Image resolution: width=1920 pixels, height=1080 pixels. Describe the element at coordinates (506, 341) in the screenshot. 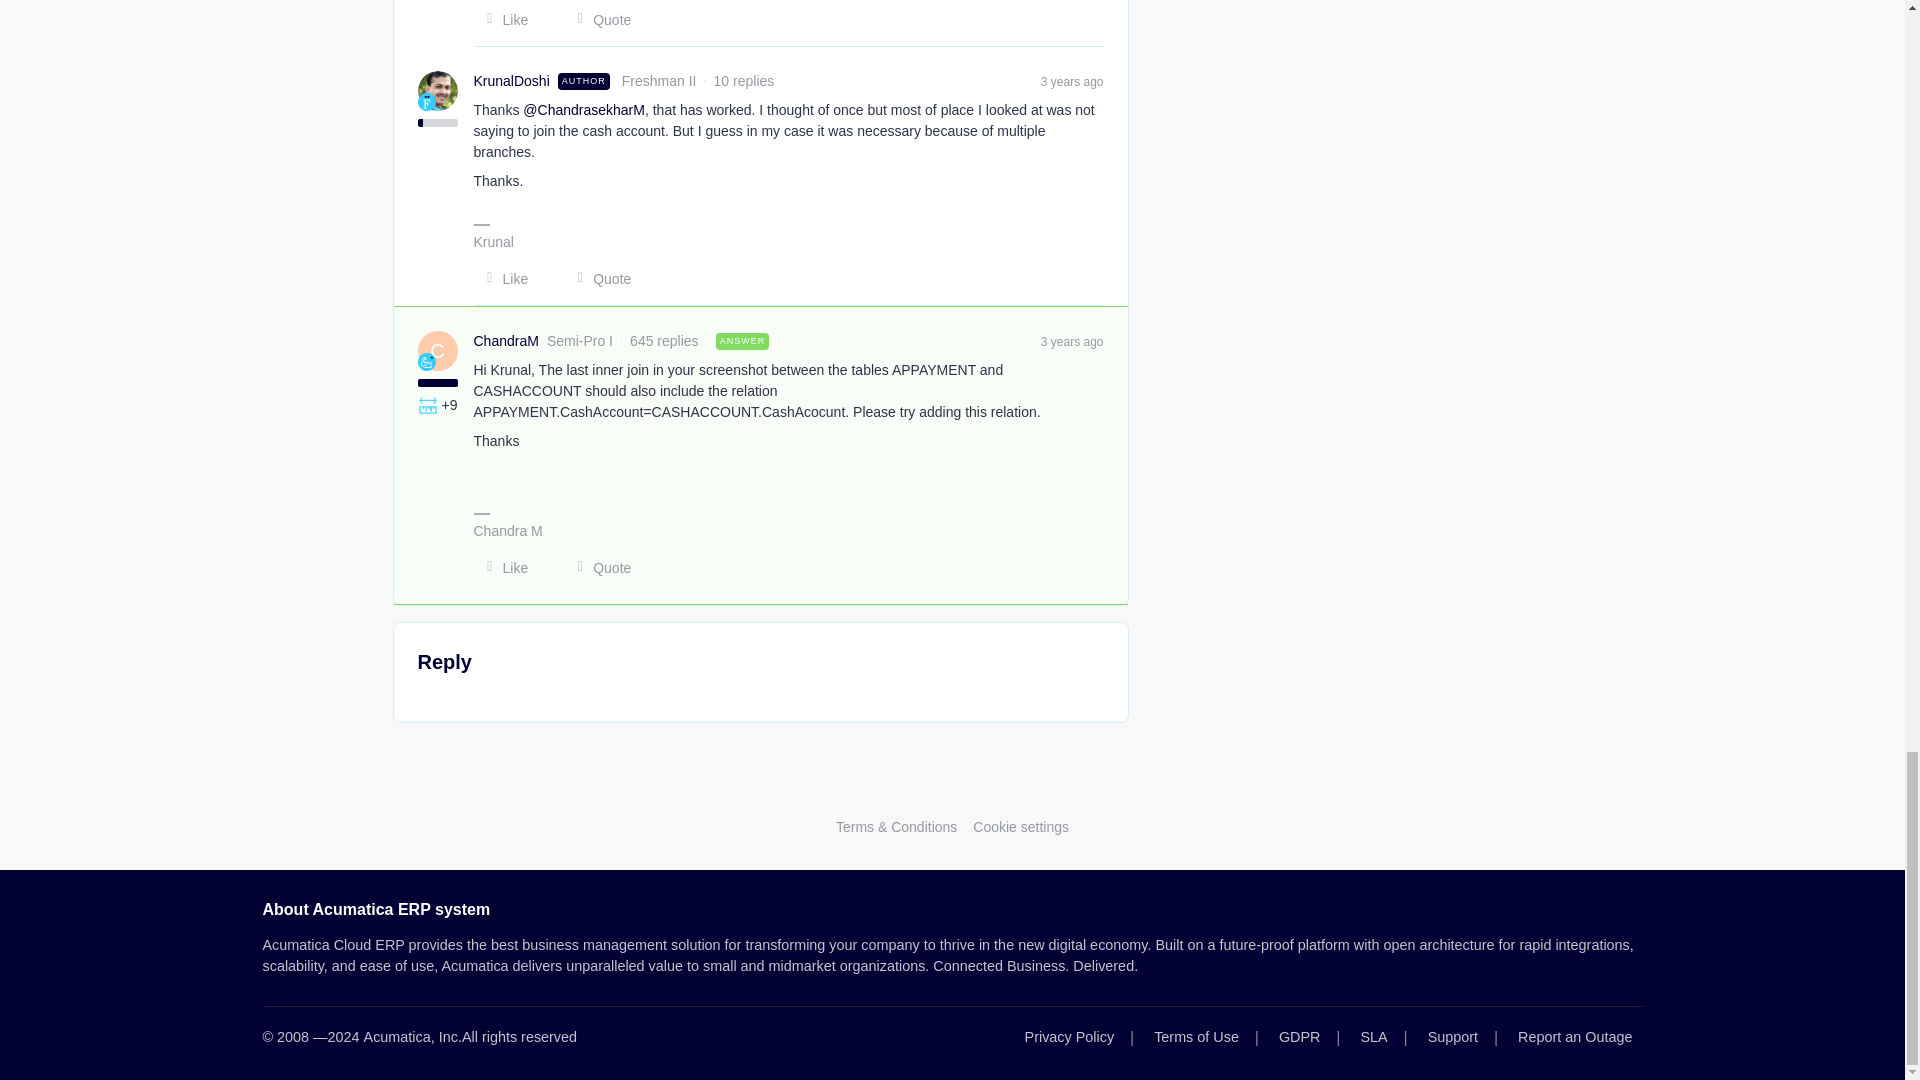

I see `ChandraM` at that location.